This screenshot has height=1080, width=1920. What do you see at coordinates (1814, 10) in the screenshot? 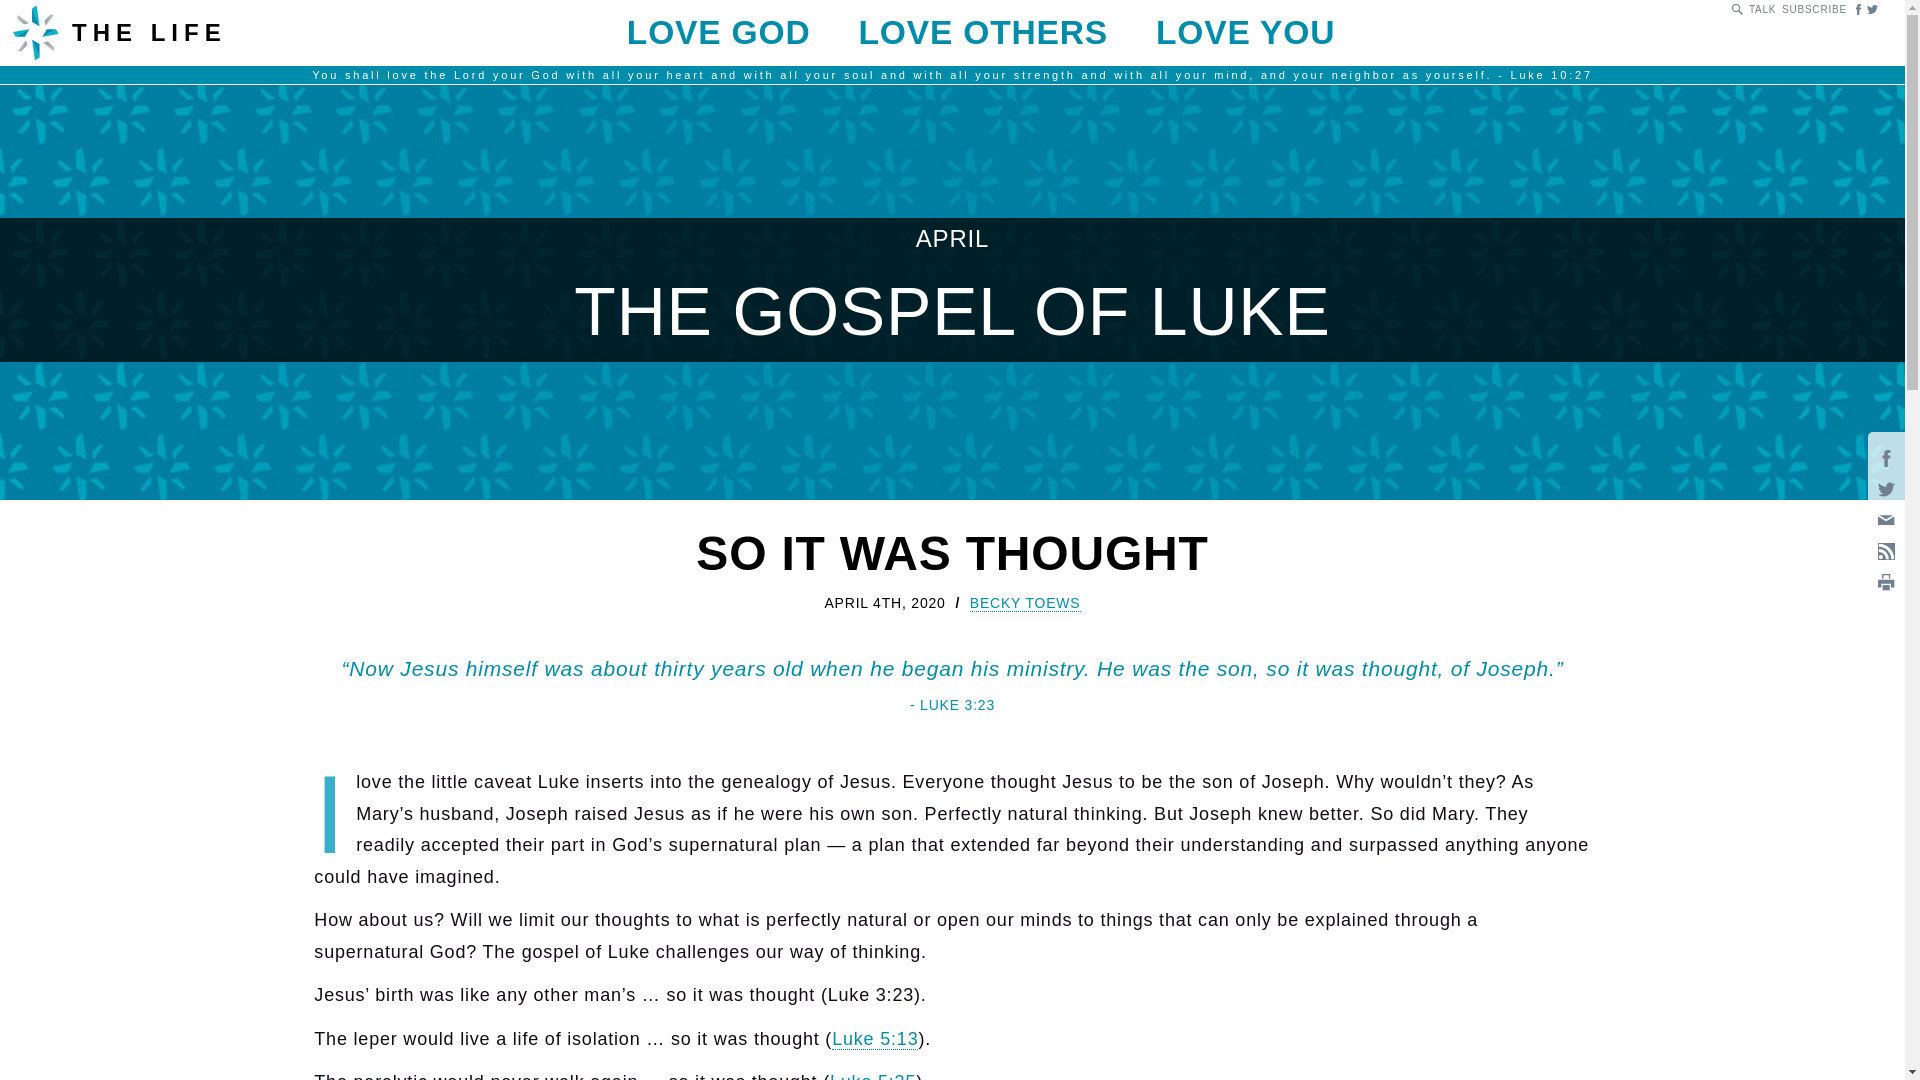
I see `SUBSCRIBE` at bounding box center [1814, 10].